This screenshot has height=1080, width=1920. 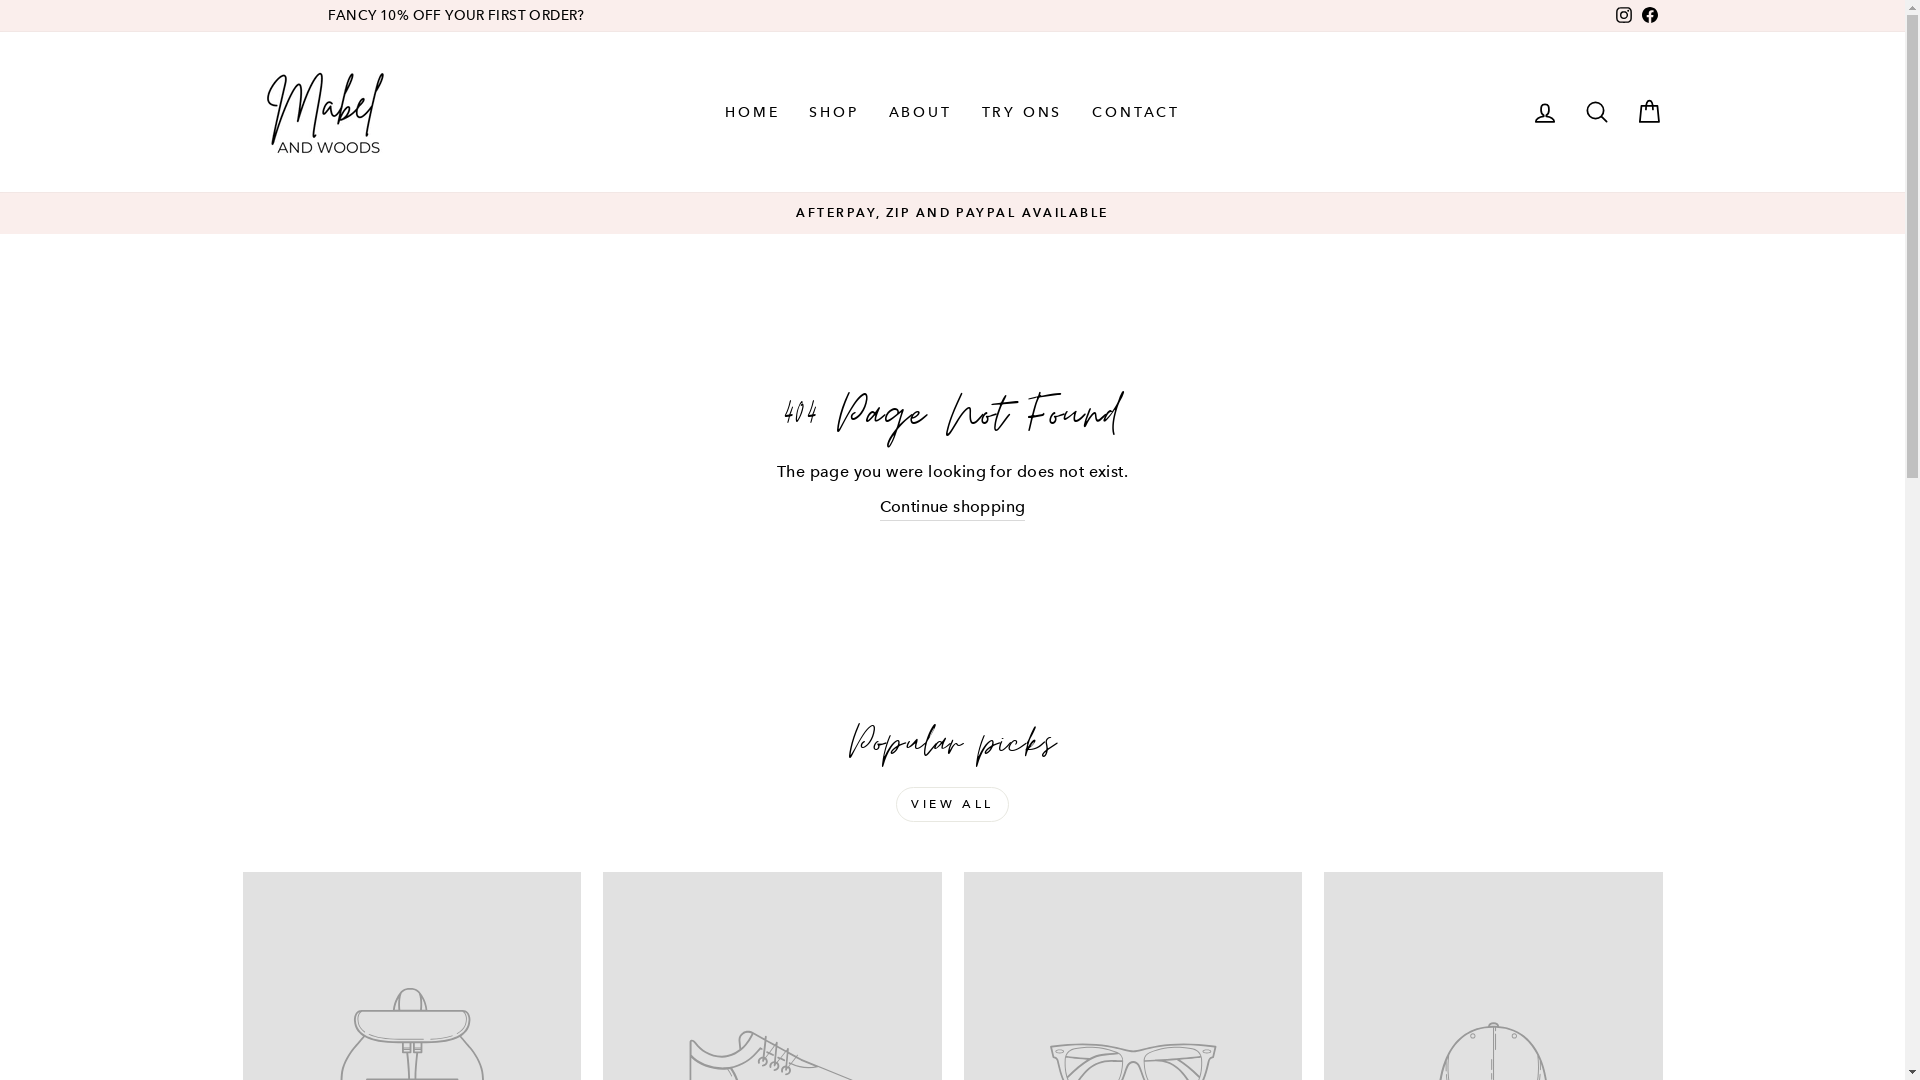 I want to click on HOME, so click(x=752, y=112).